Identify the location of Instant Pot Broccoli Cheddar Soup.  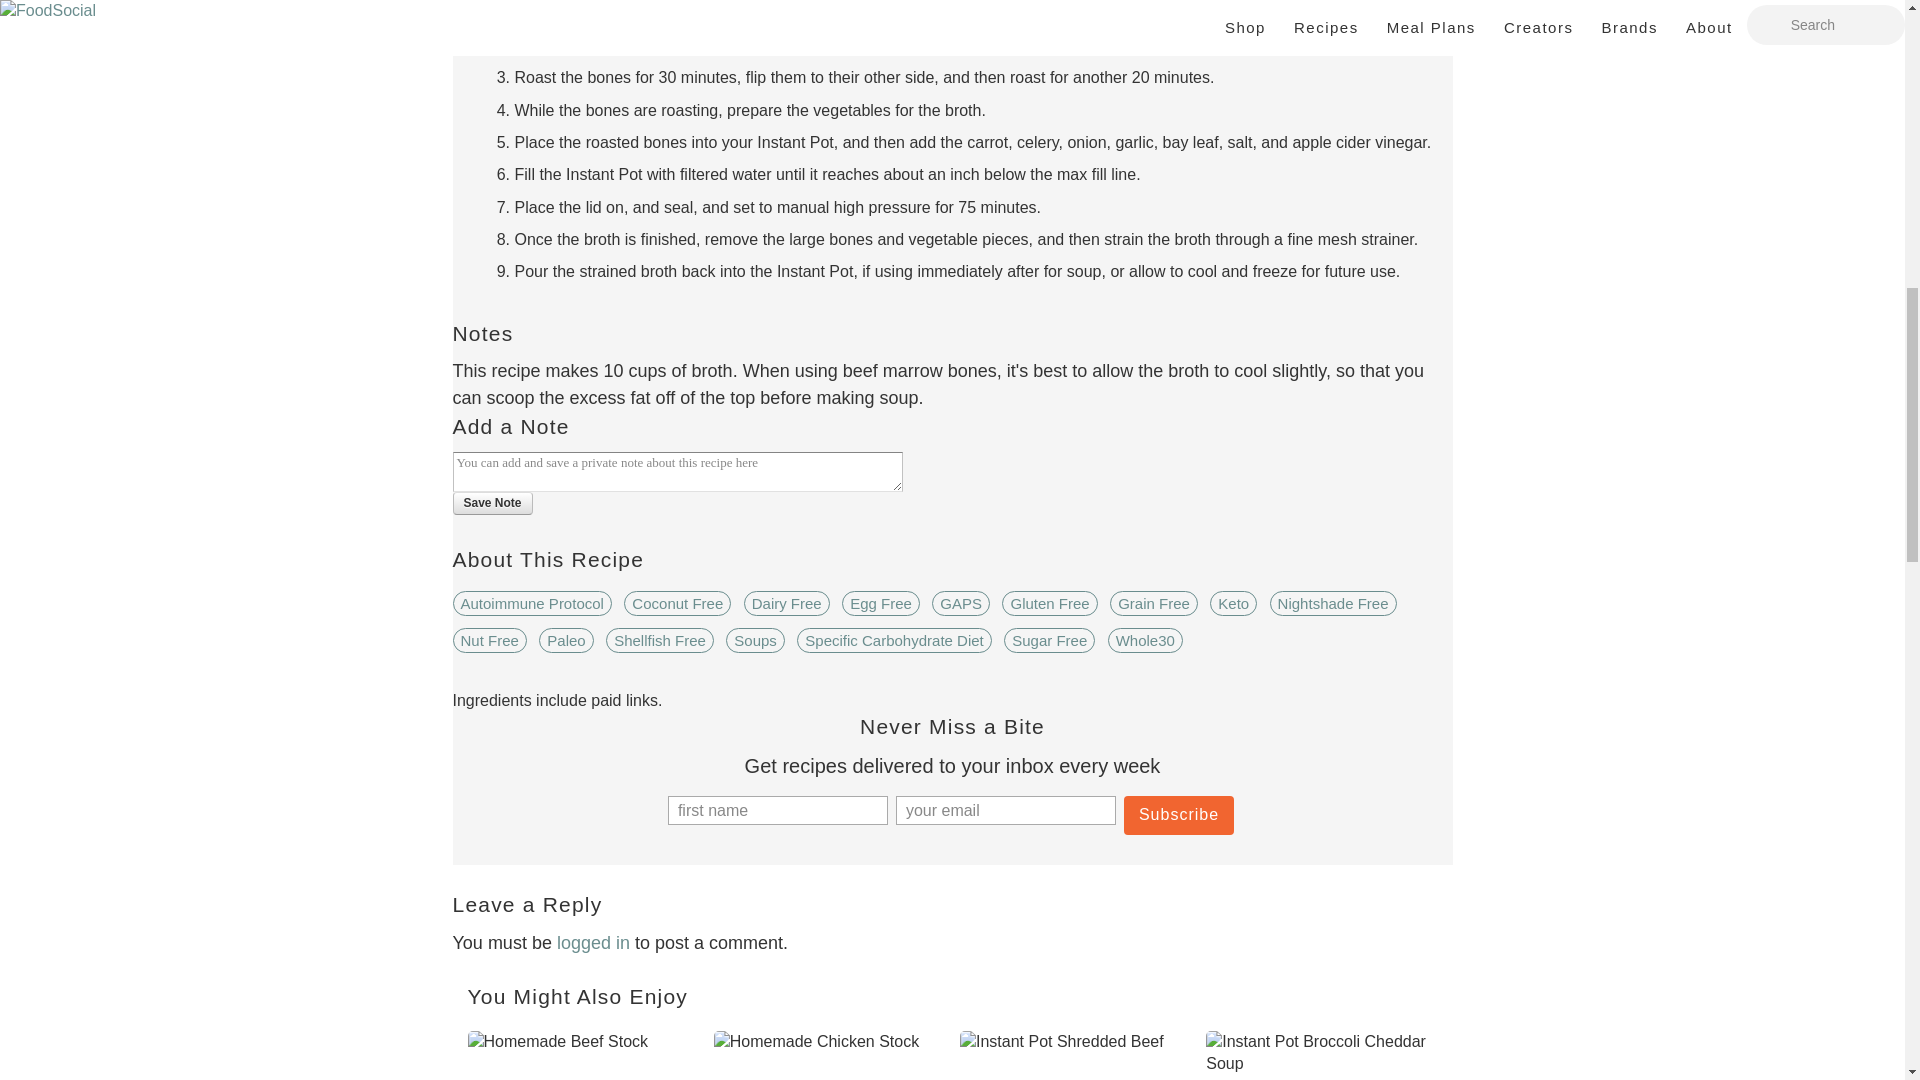
(1320, 1056).